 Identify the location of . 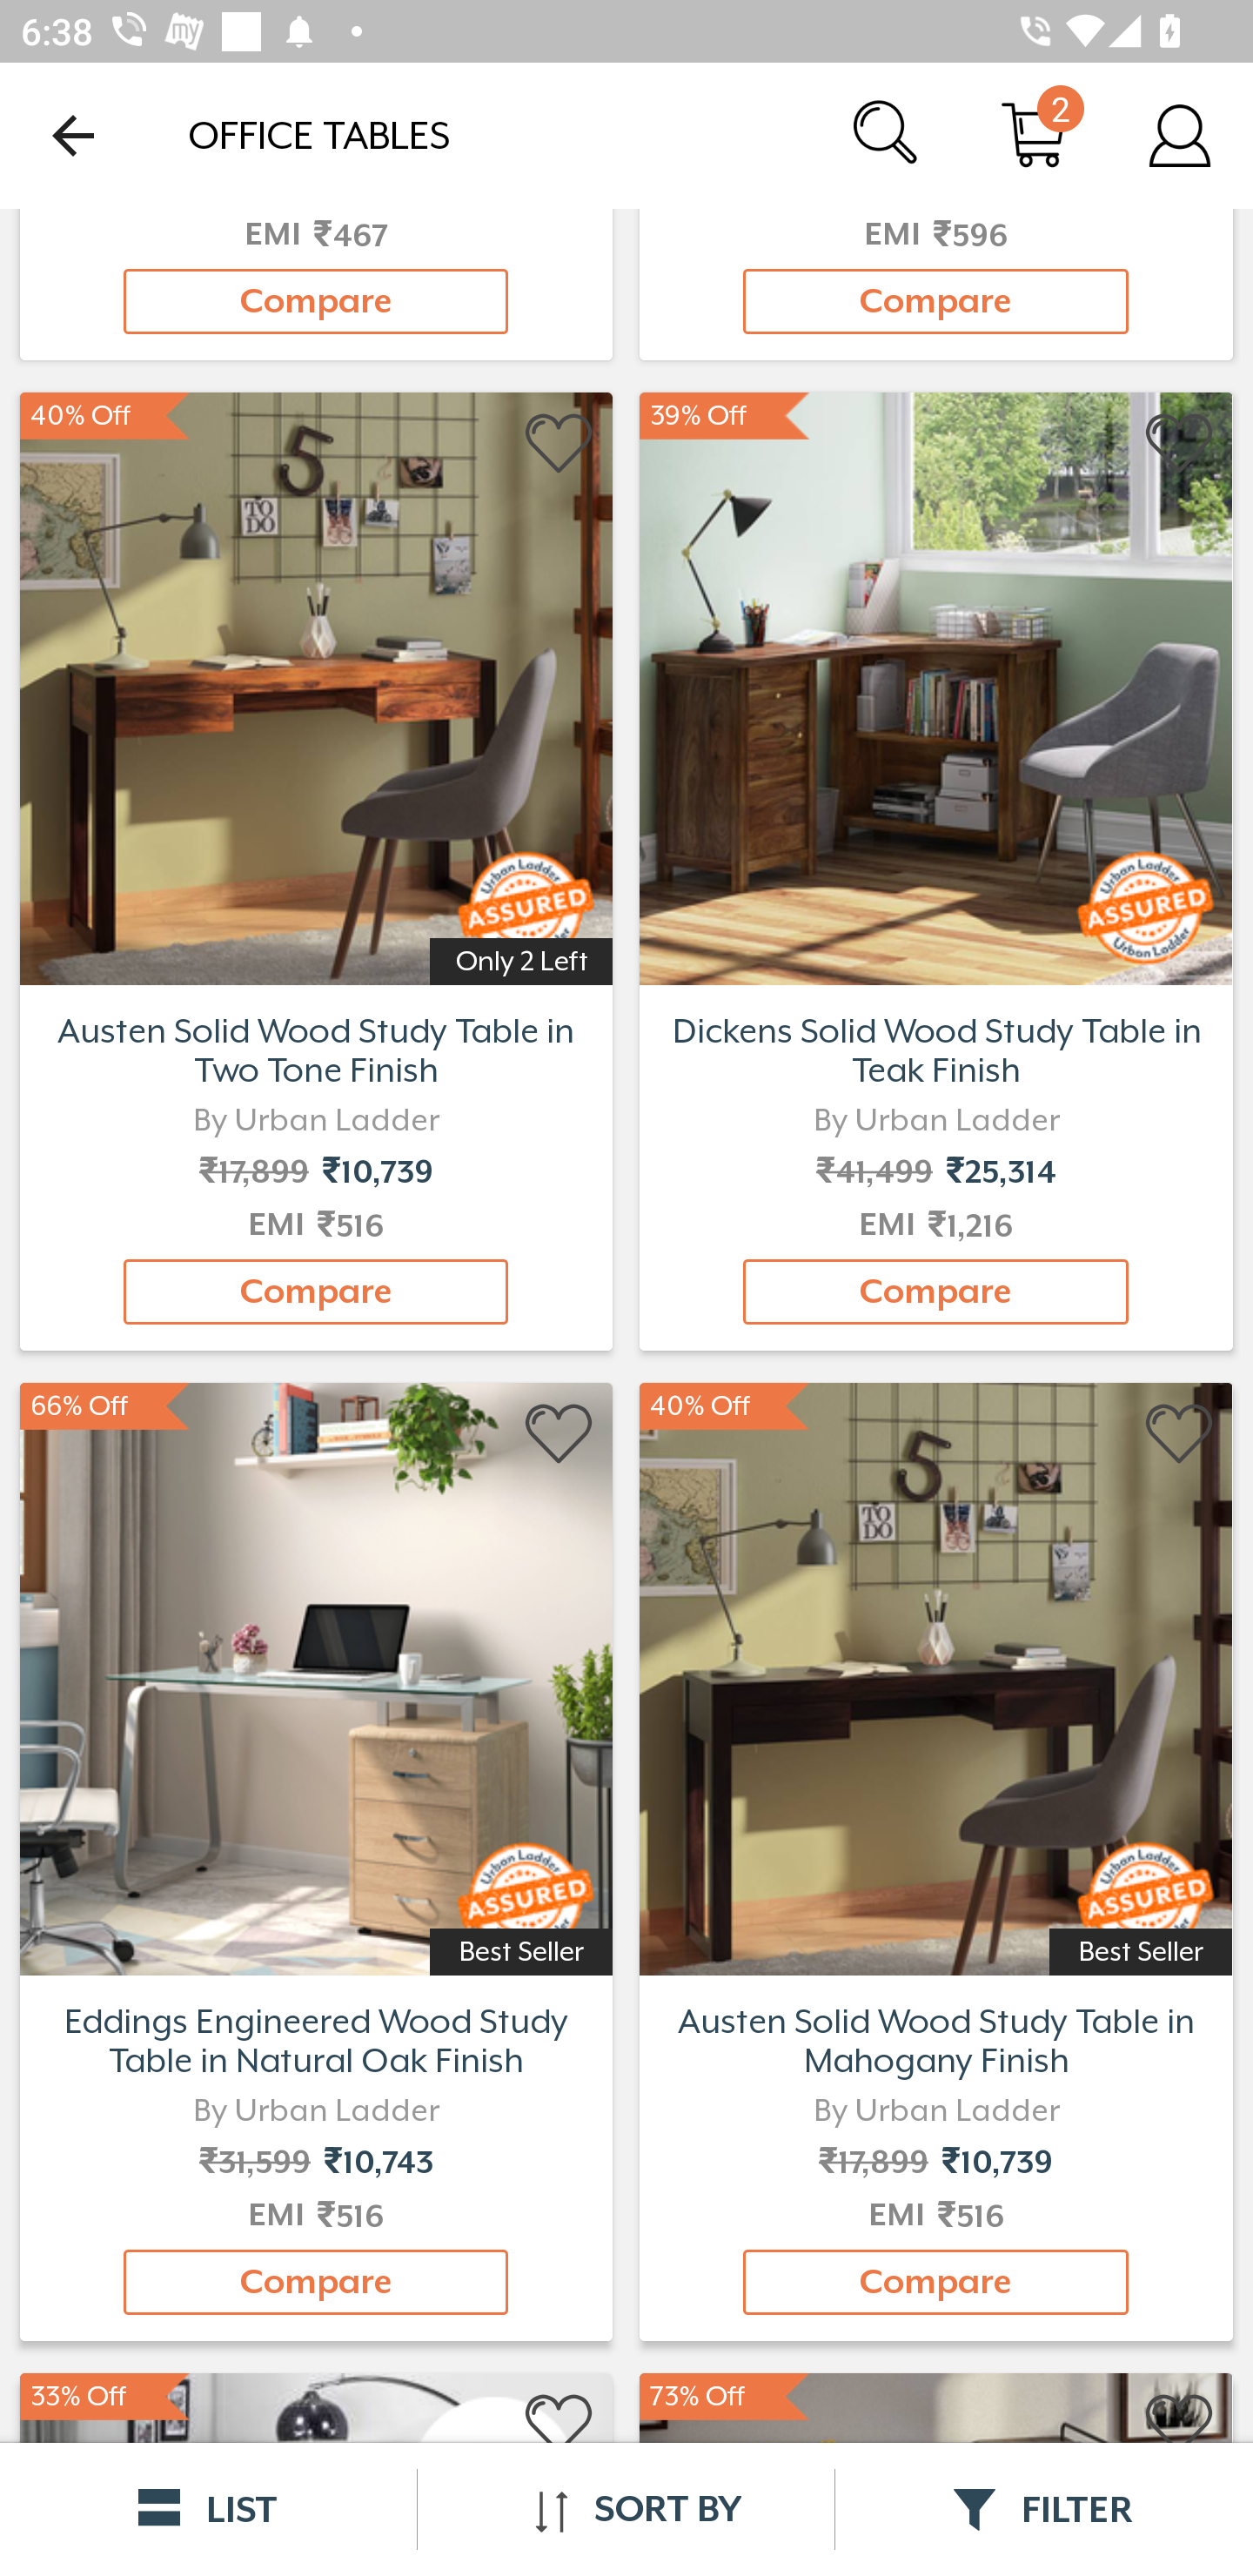
(1180, 2425).